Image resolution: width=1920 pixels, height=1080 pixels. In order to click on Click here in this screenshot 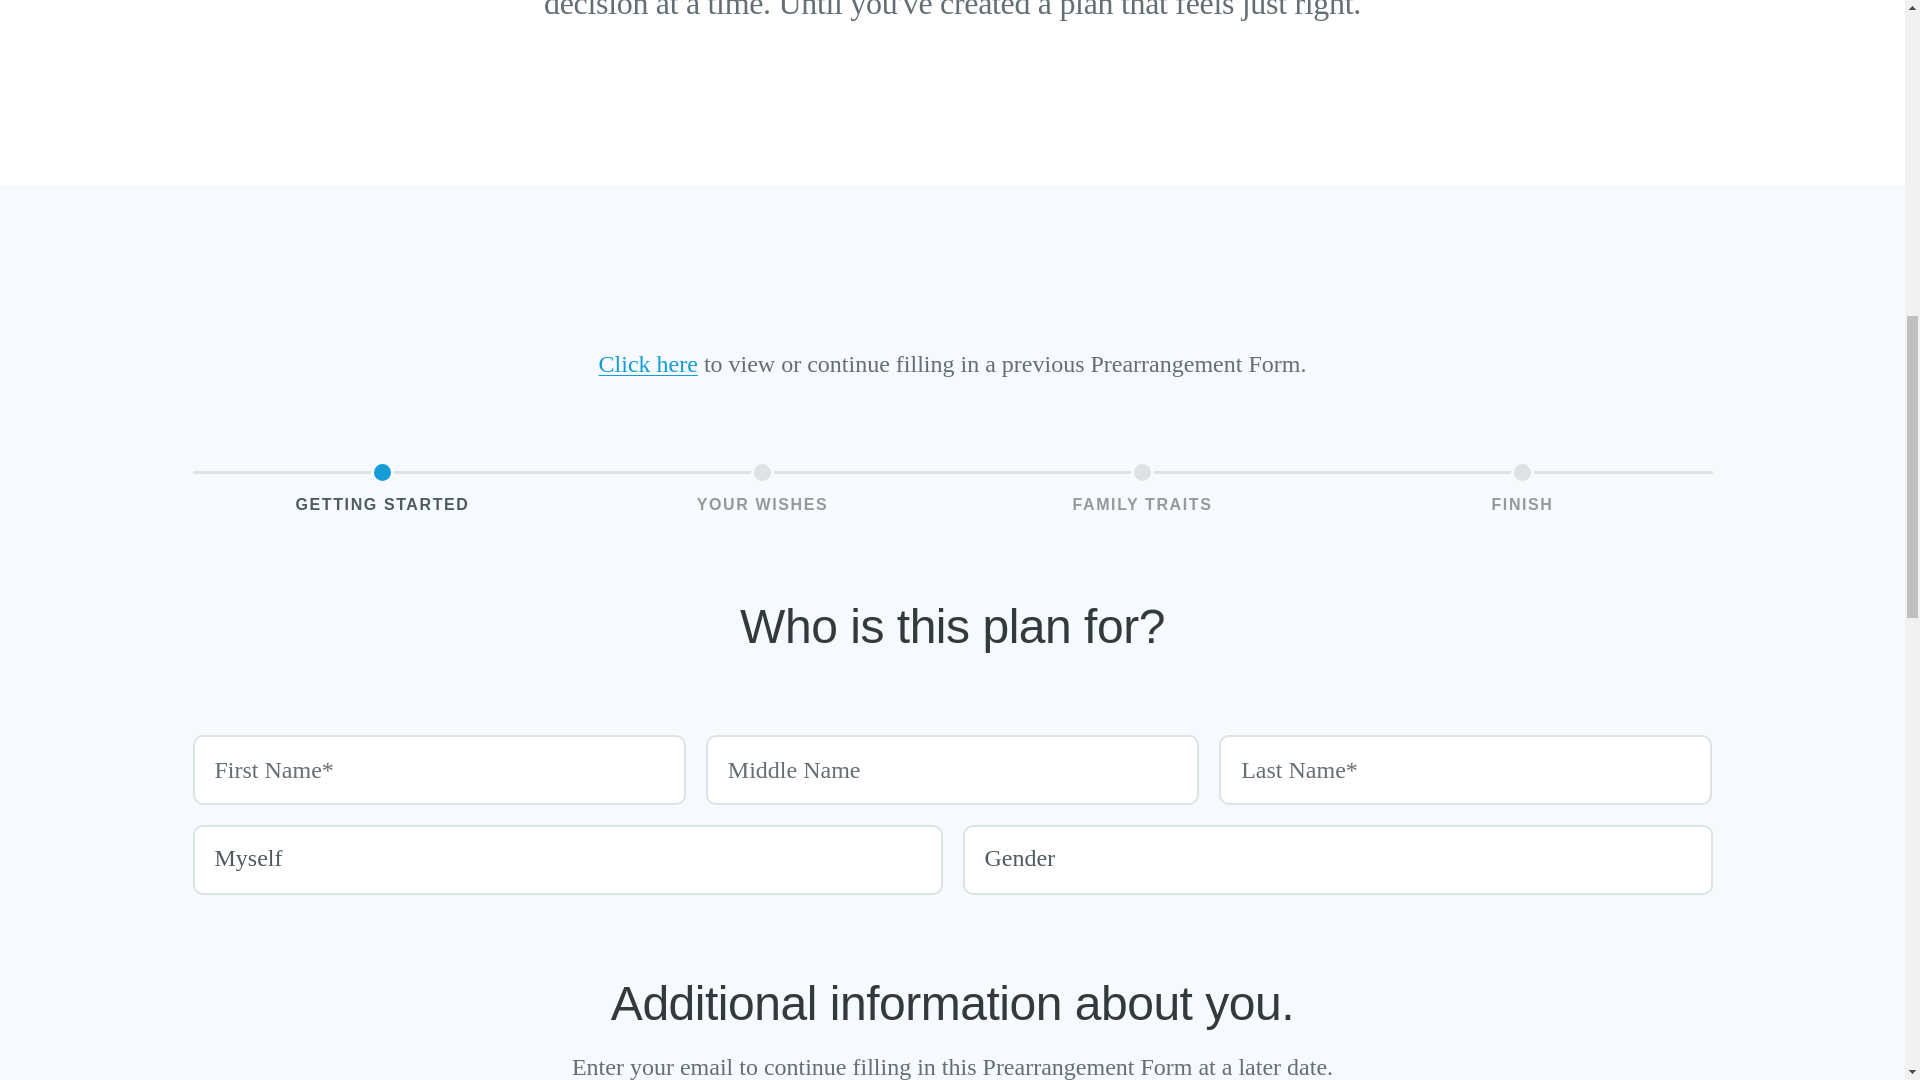, I will do `click(648, 364)`.